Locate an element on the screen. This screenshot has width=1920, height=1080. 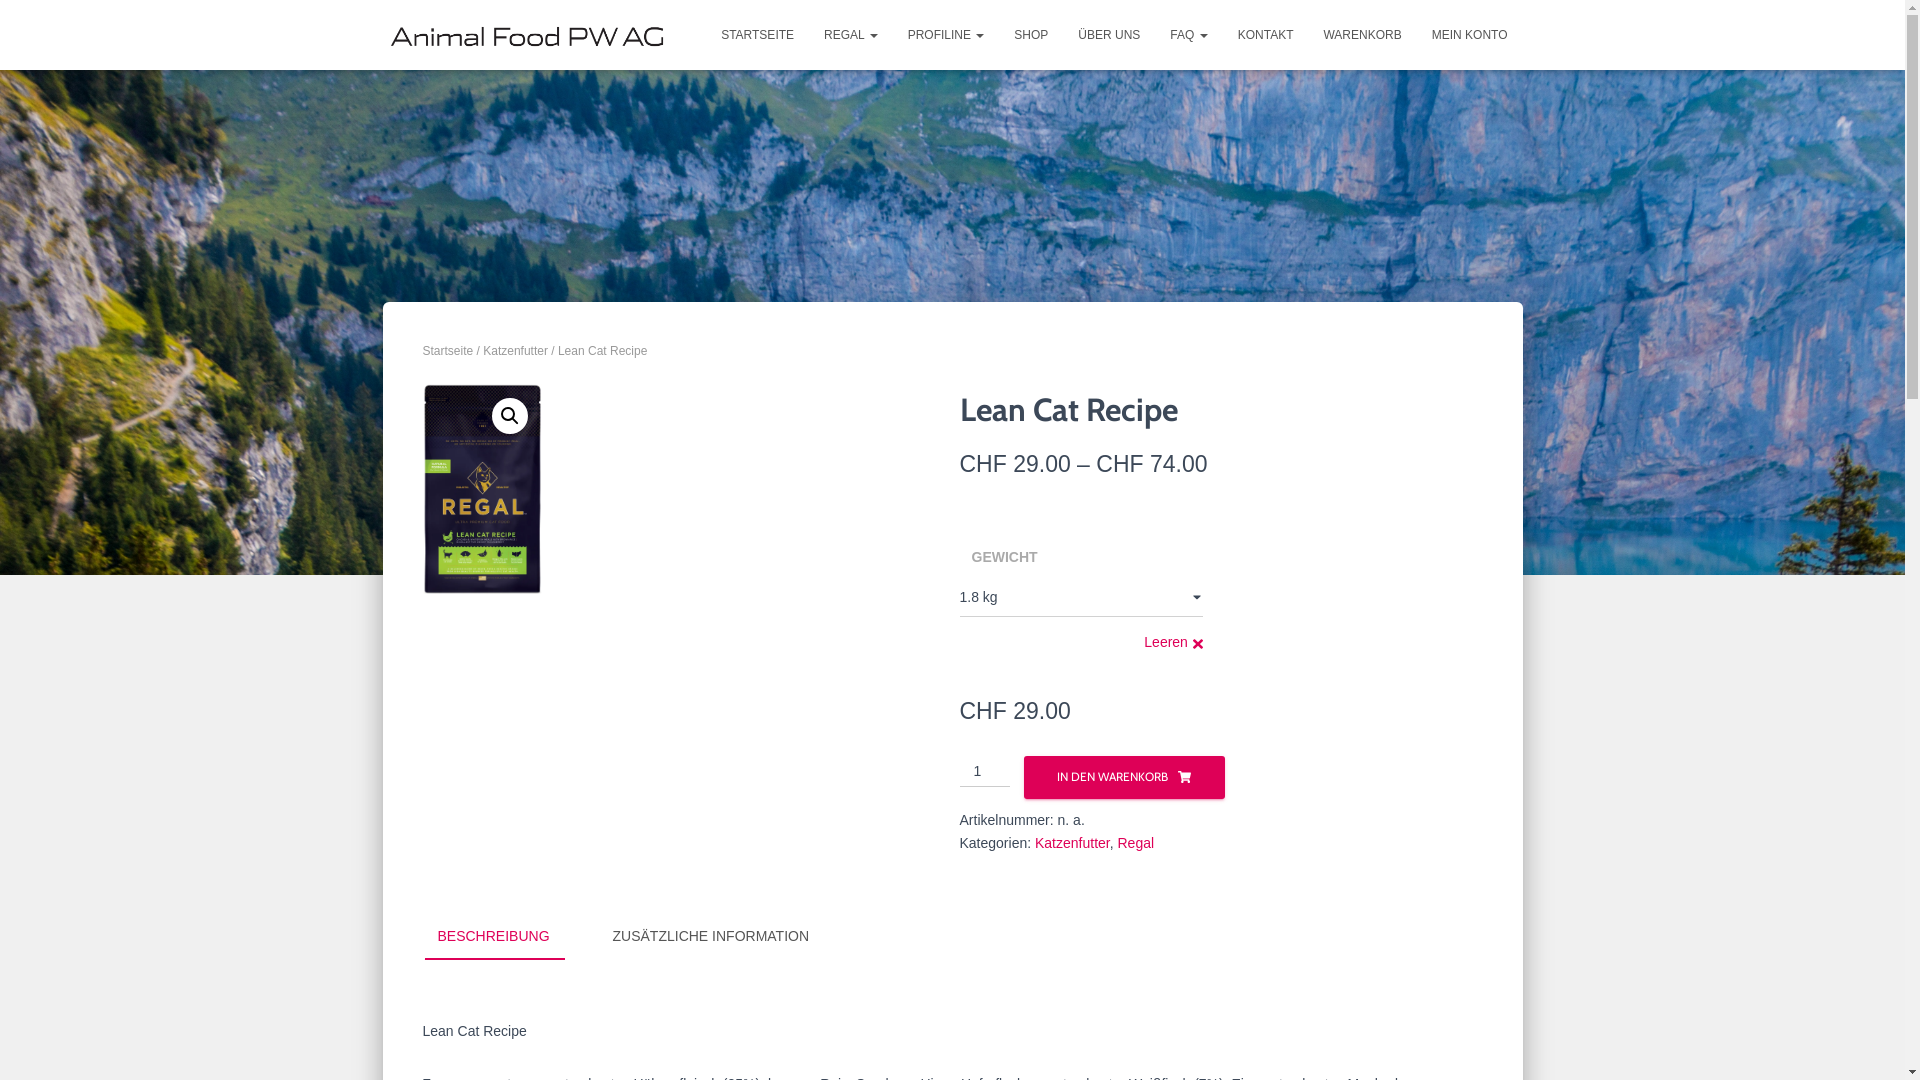
PROFILINE is located at coordinates (946, 35).